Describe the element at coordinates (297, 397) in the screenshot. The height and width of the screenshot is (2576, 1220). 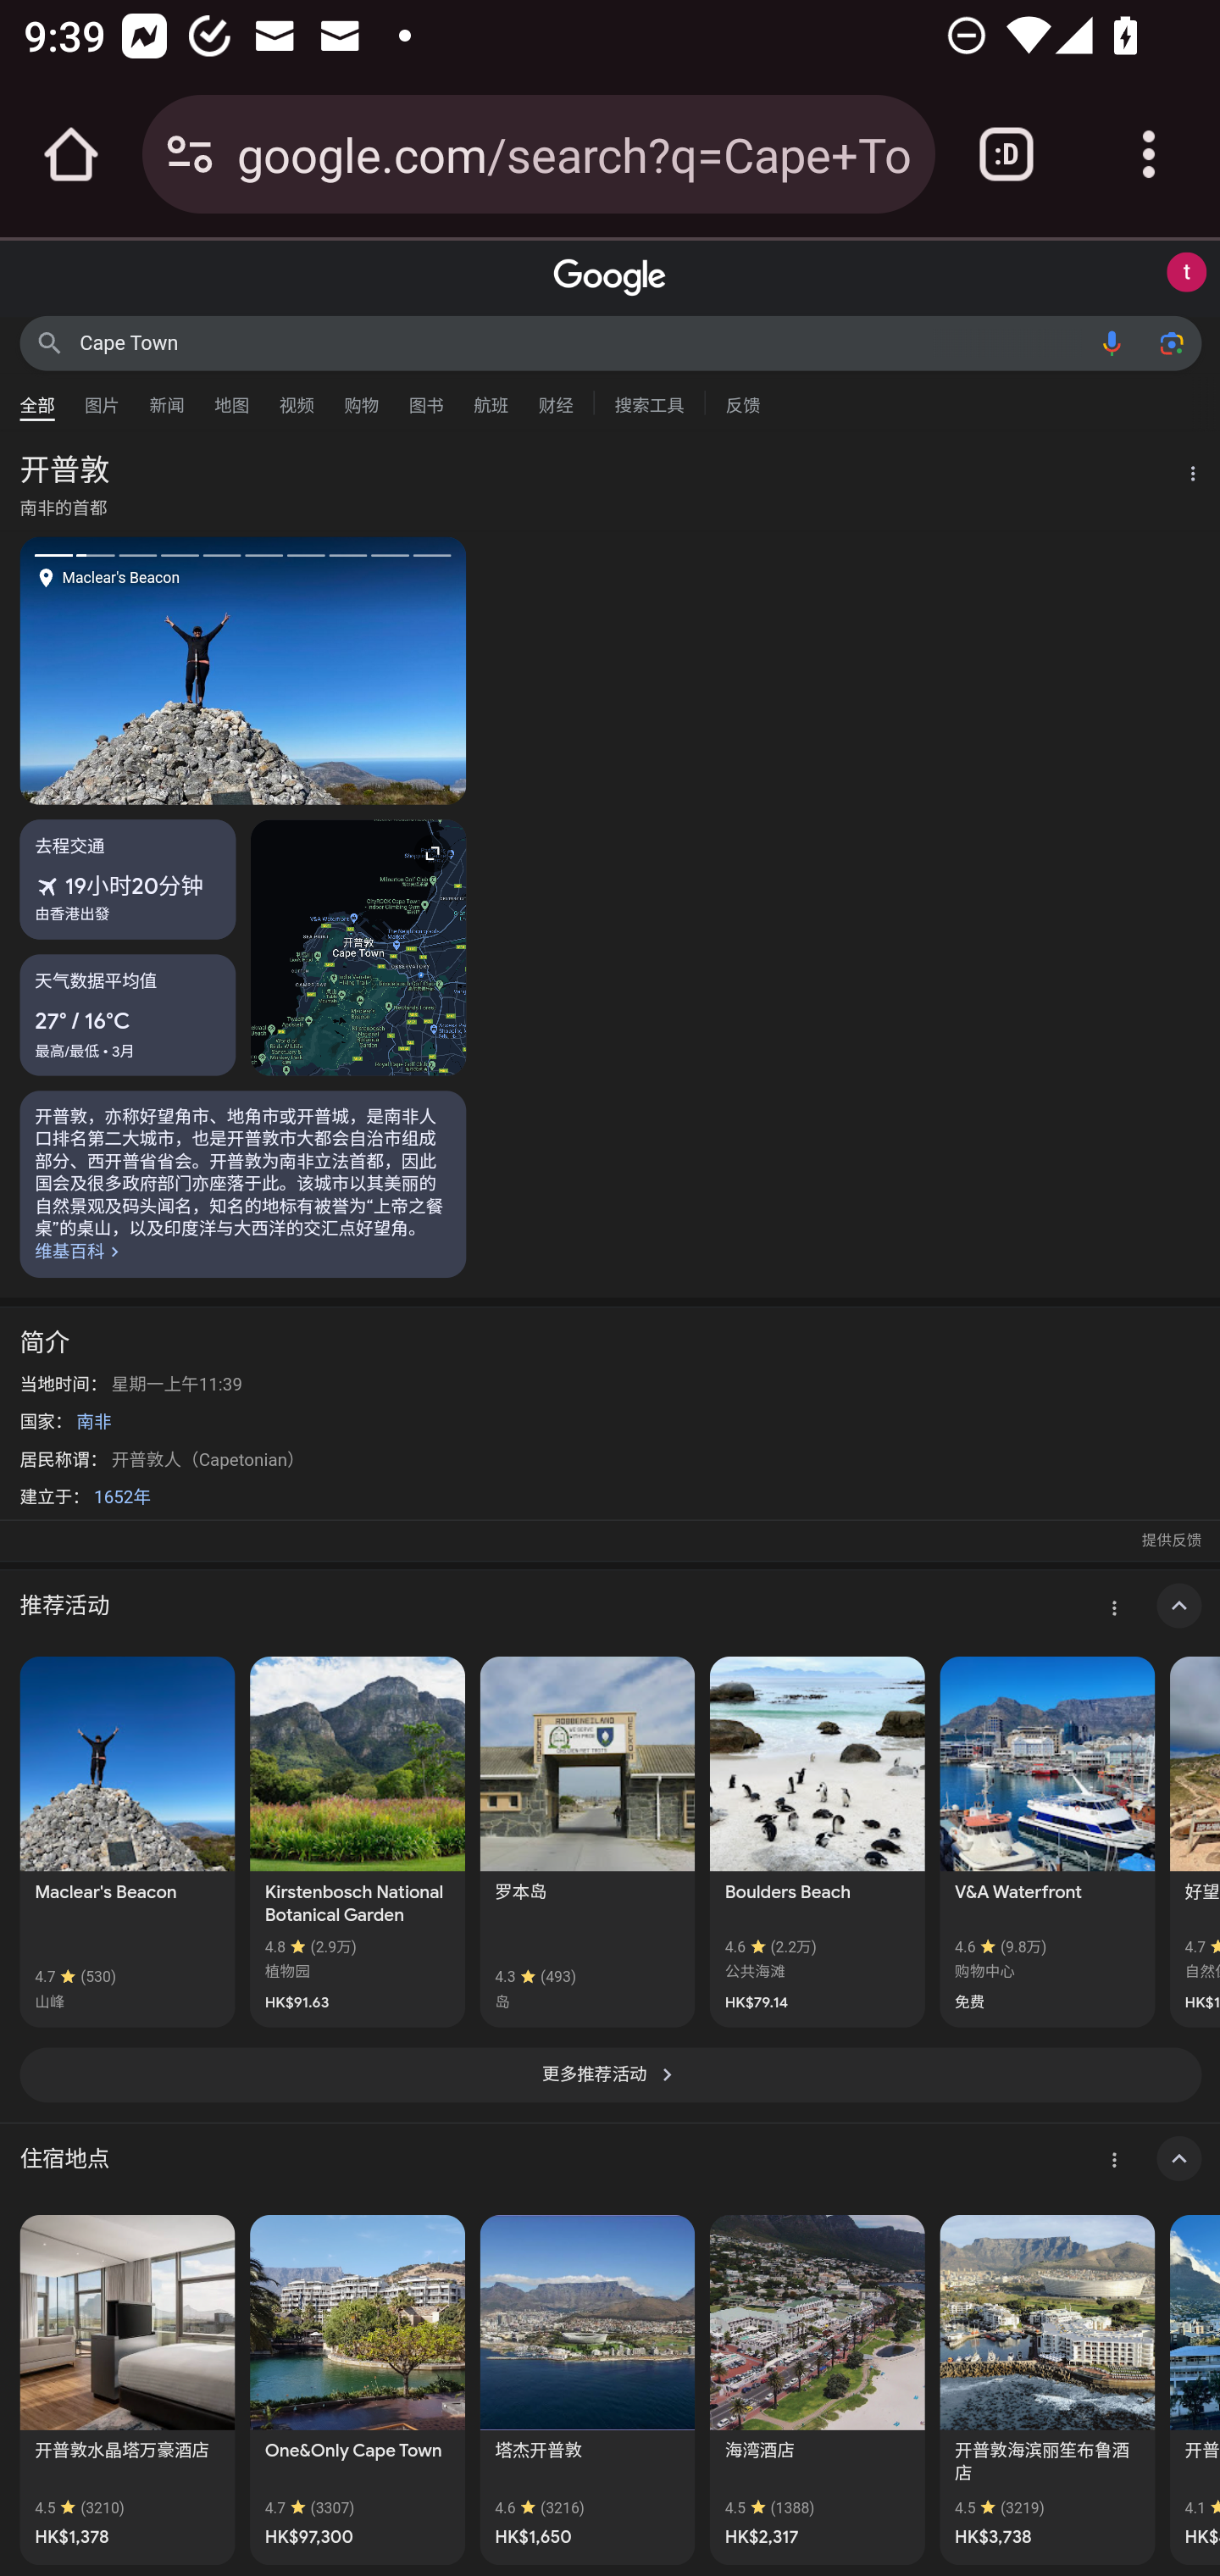
I see `视频` at that location.